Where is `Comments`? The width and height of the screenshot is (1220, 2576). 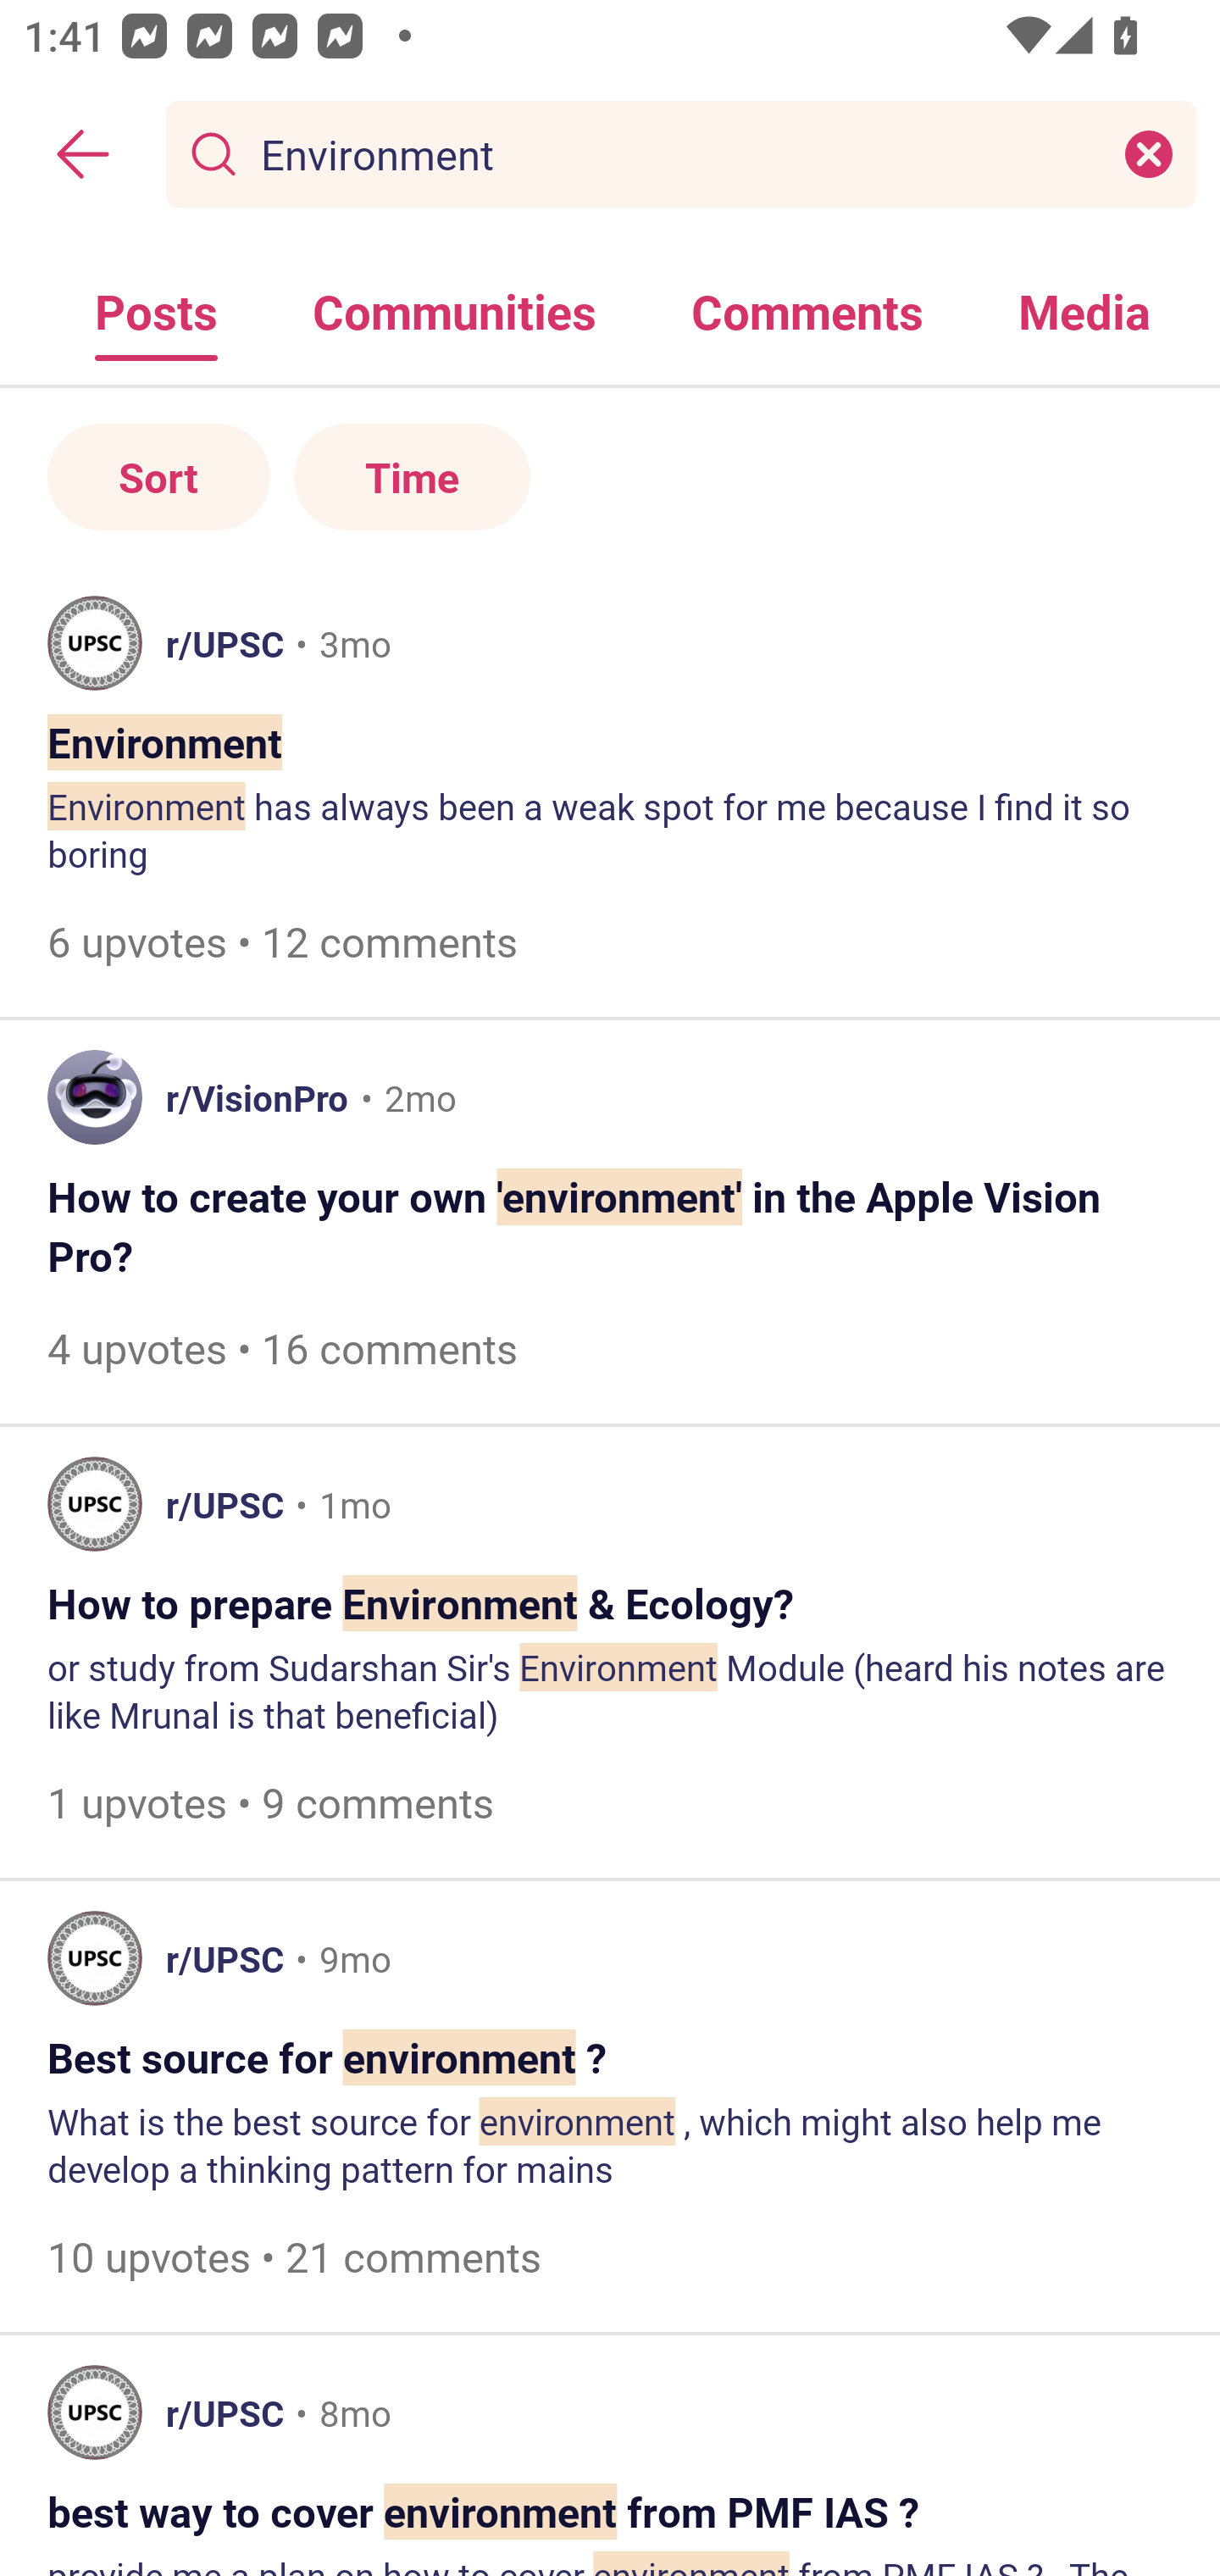
Comments is located at coordinates (807, 310).